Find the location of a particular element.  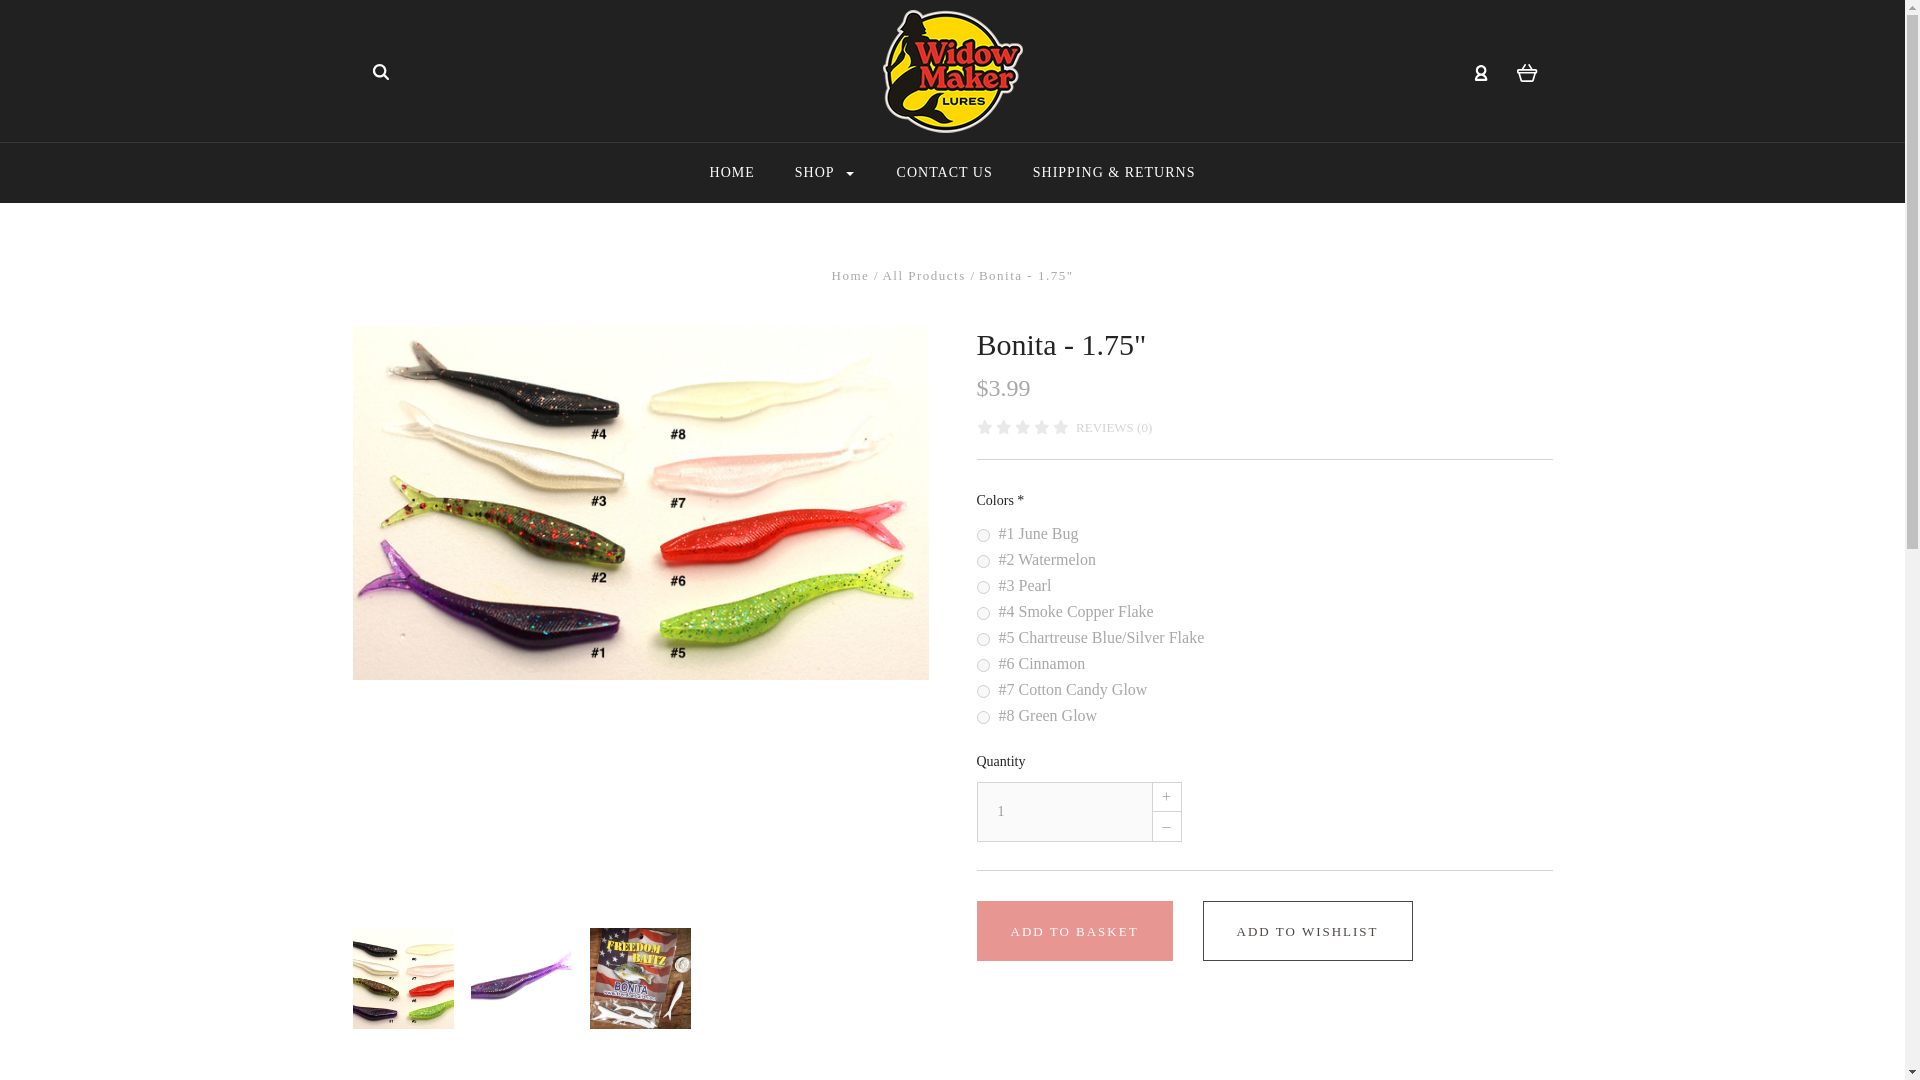

527 is located at coordinates (982, 690).